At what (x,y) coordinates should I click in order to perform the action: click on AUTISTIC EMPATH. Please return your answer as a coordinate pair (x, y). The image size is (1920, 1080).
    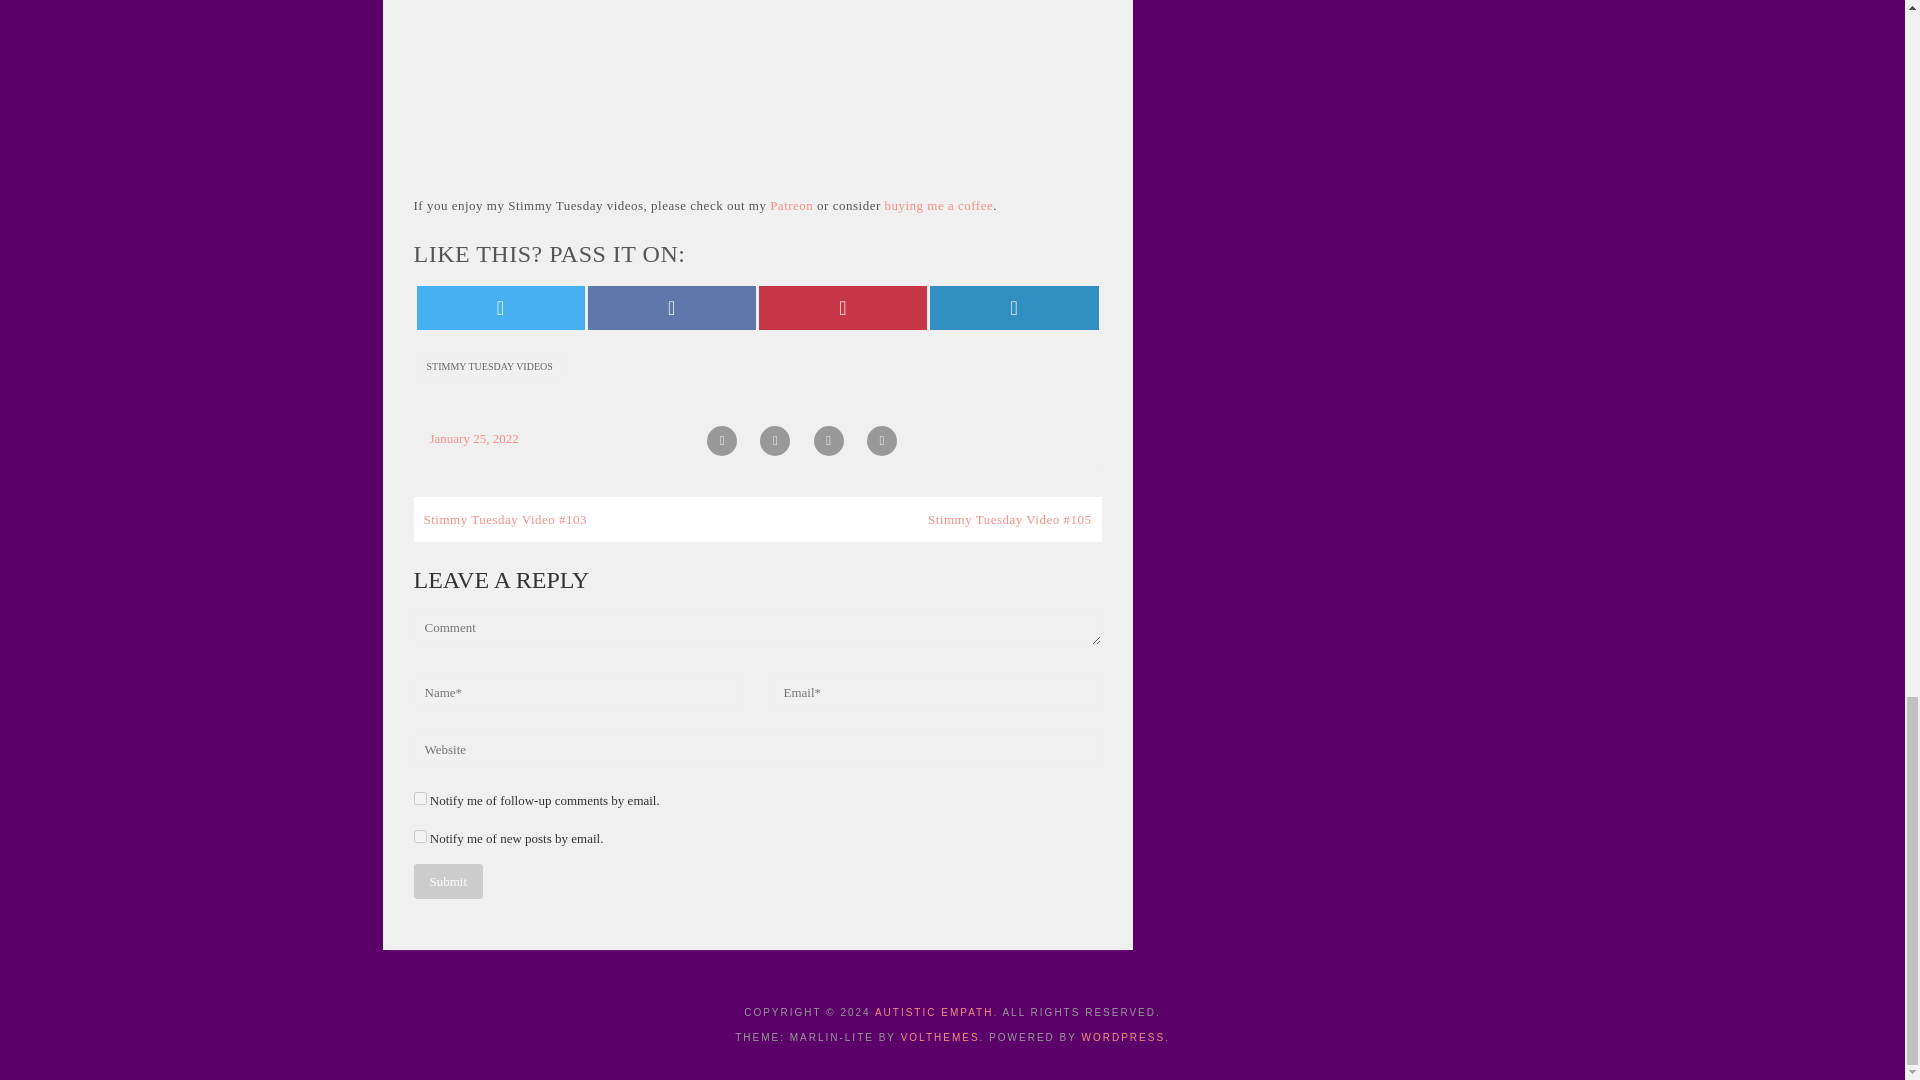
    Looking at the image, I should click on (934, 1012).